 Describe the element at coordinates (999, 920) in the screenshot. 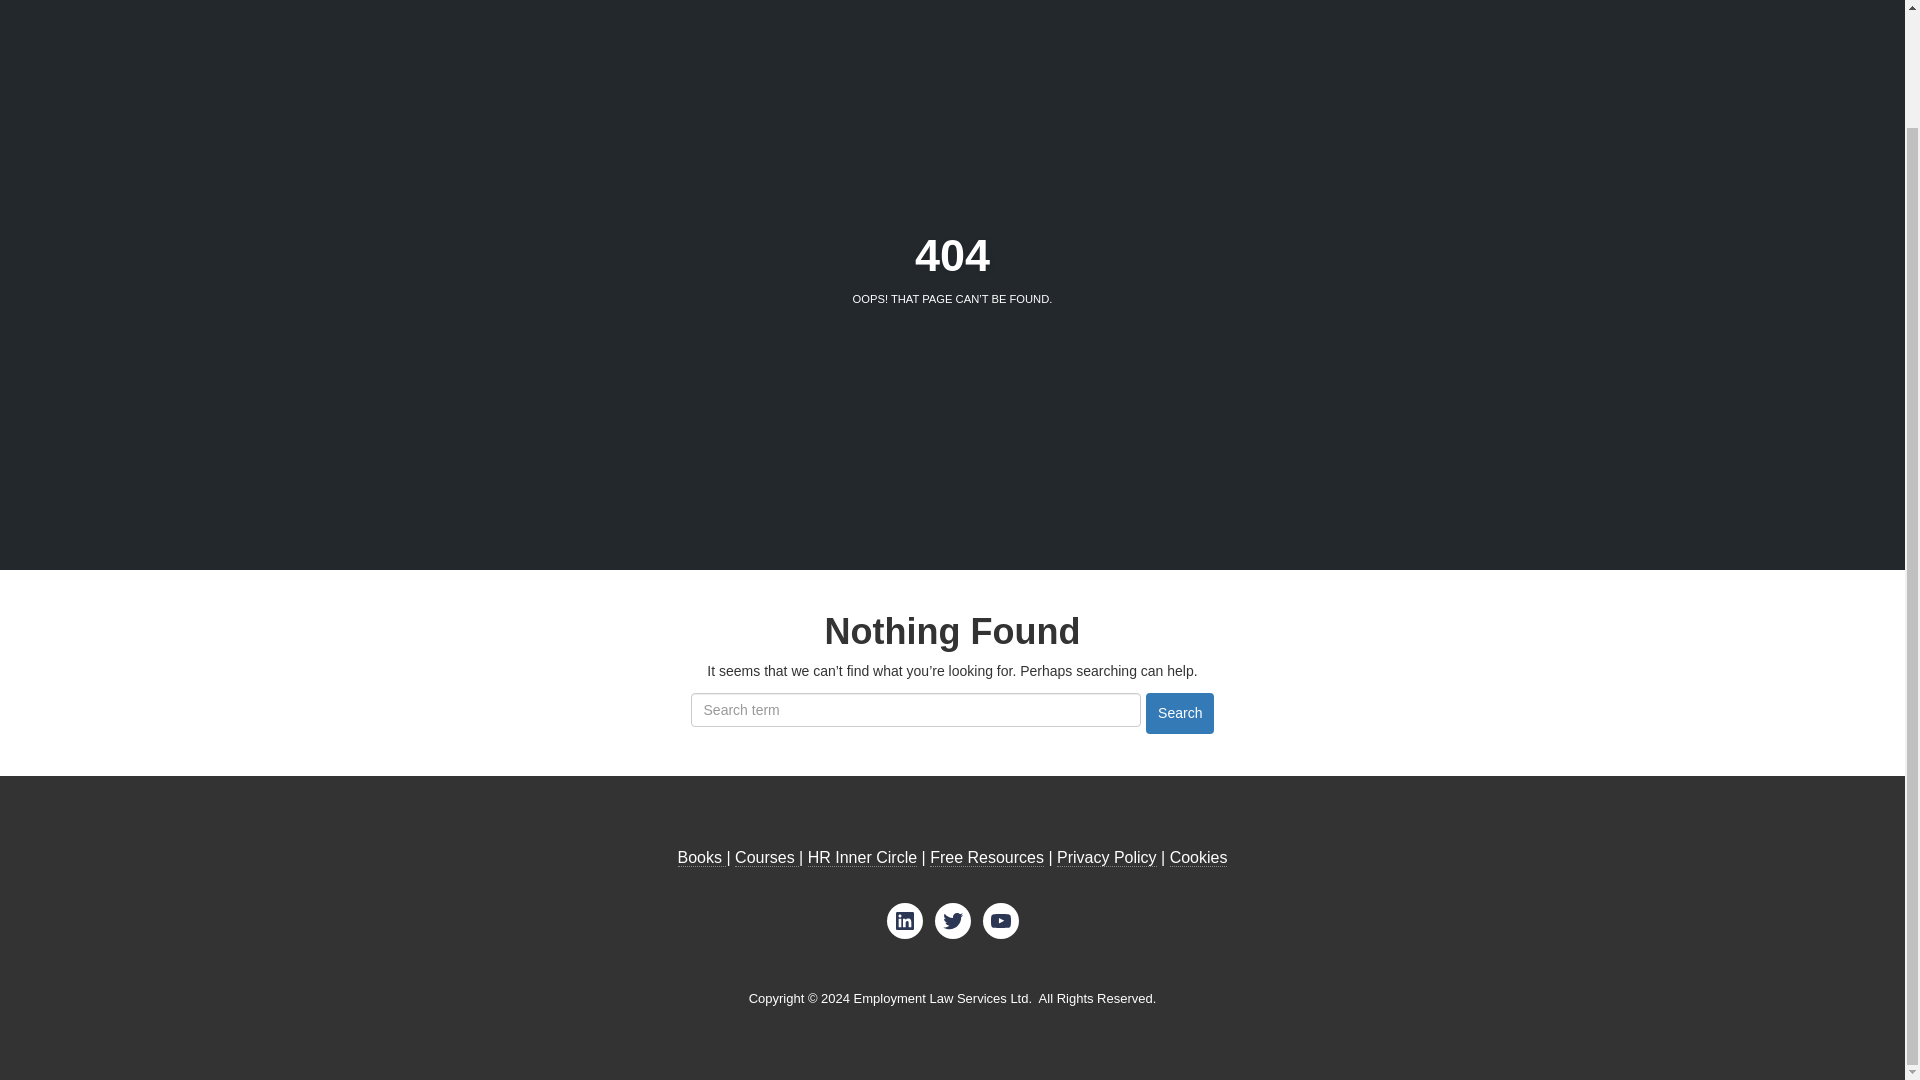

I see `YouTube` at that location.